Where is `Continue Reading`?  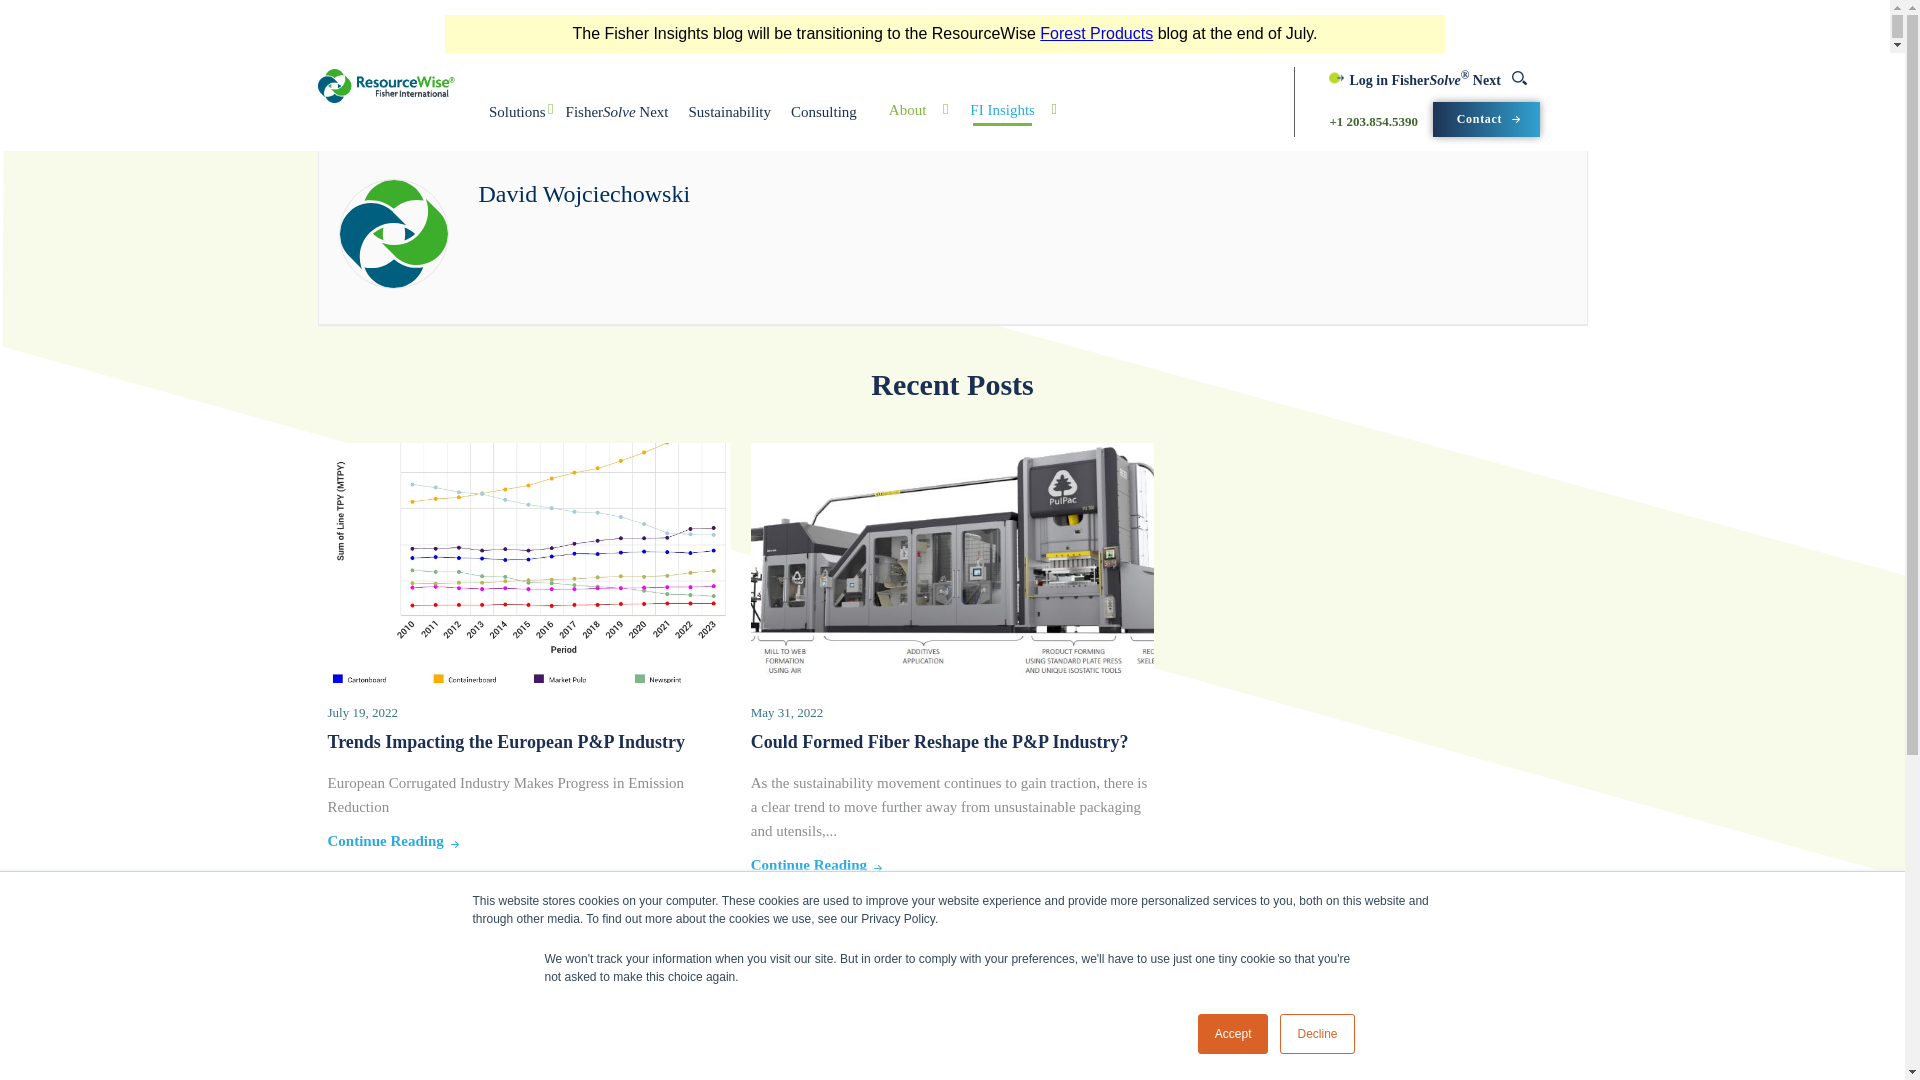
Continue Reading is located at coordinates (808, 864).